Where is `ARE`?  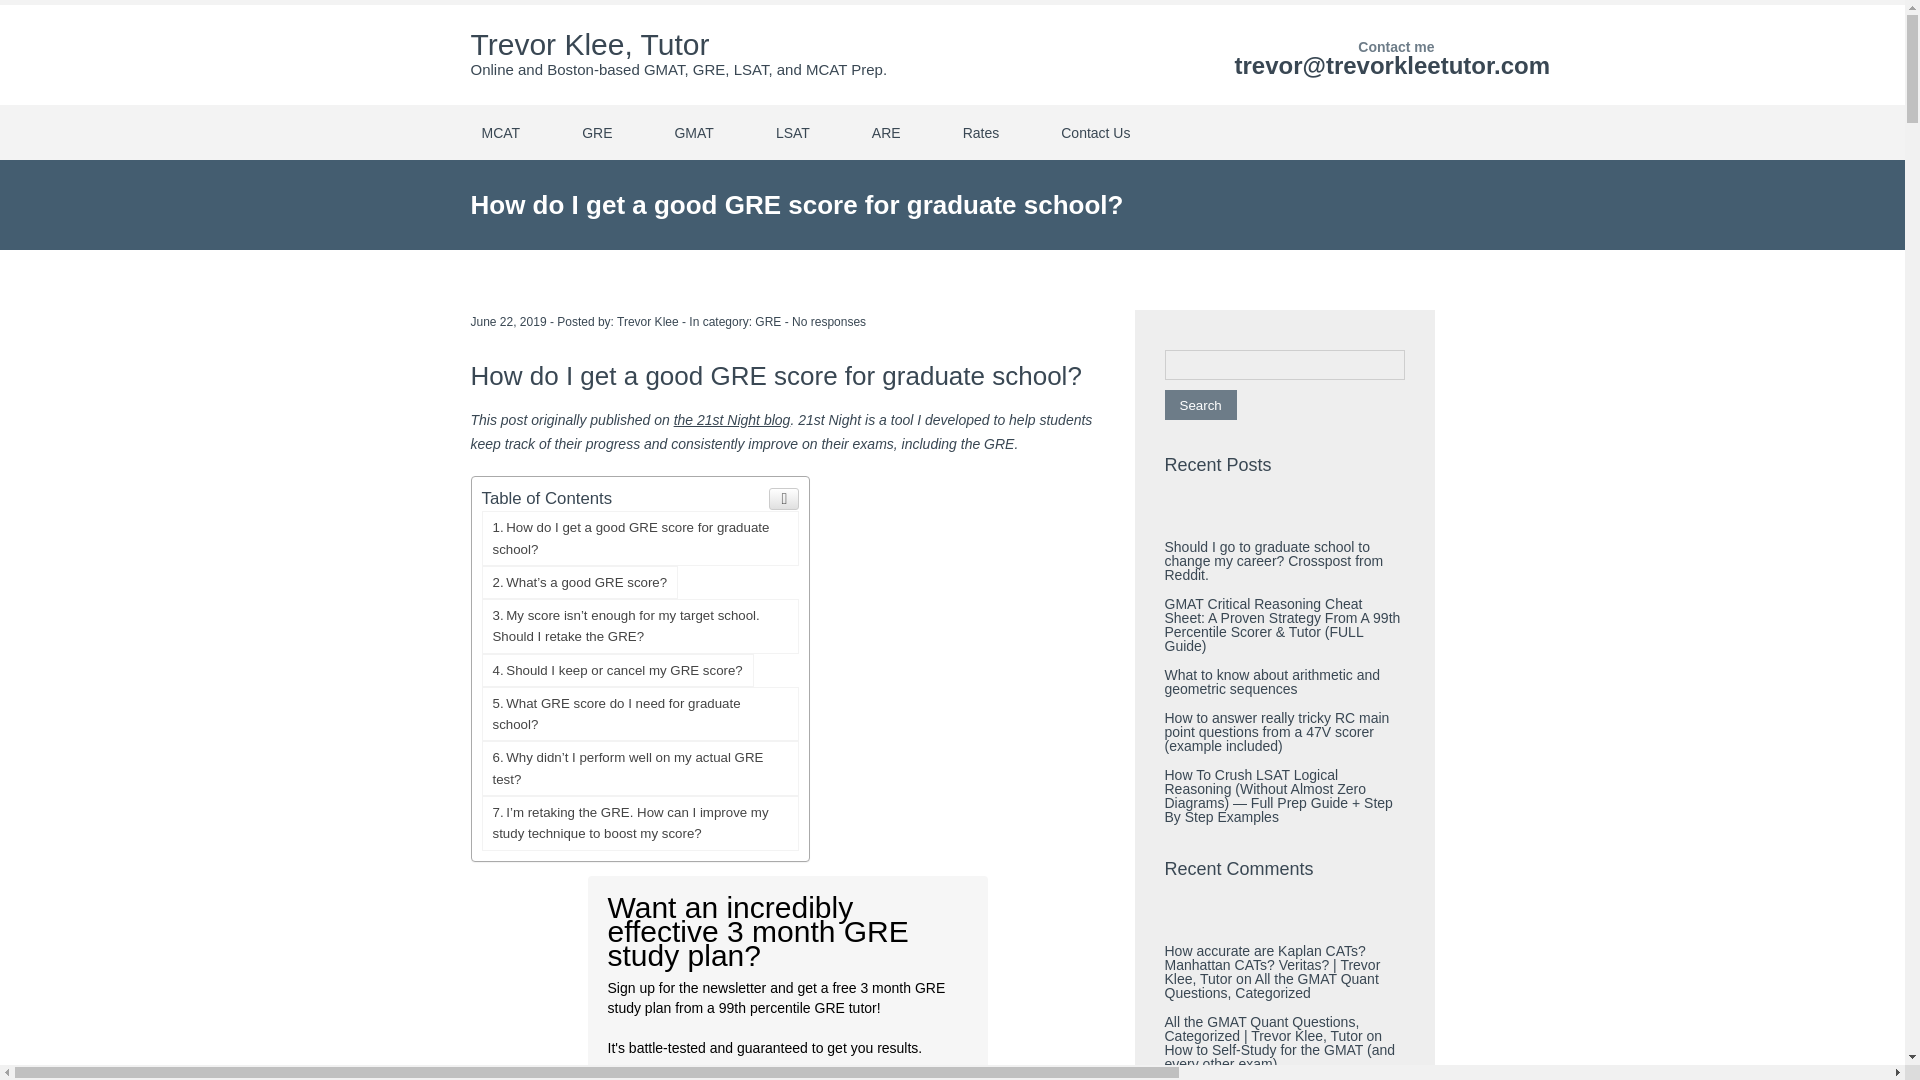
ARE is located at coordinates (500, 132).